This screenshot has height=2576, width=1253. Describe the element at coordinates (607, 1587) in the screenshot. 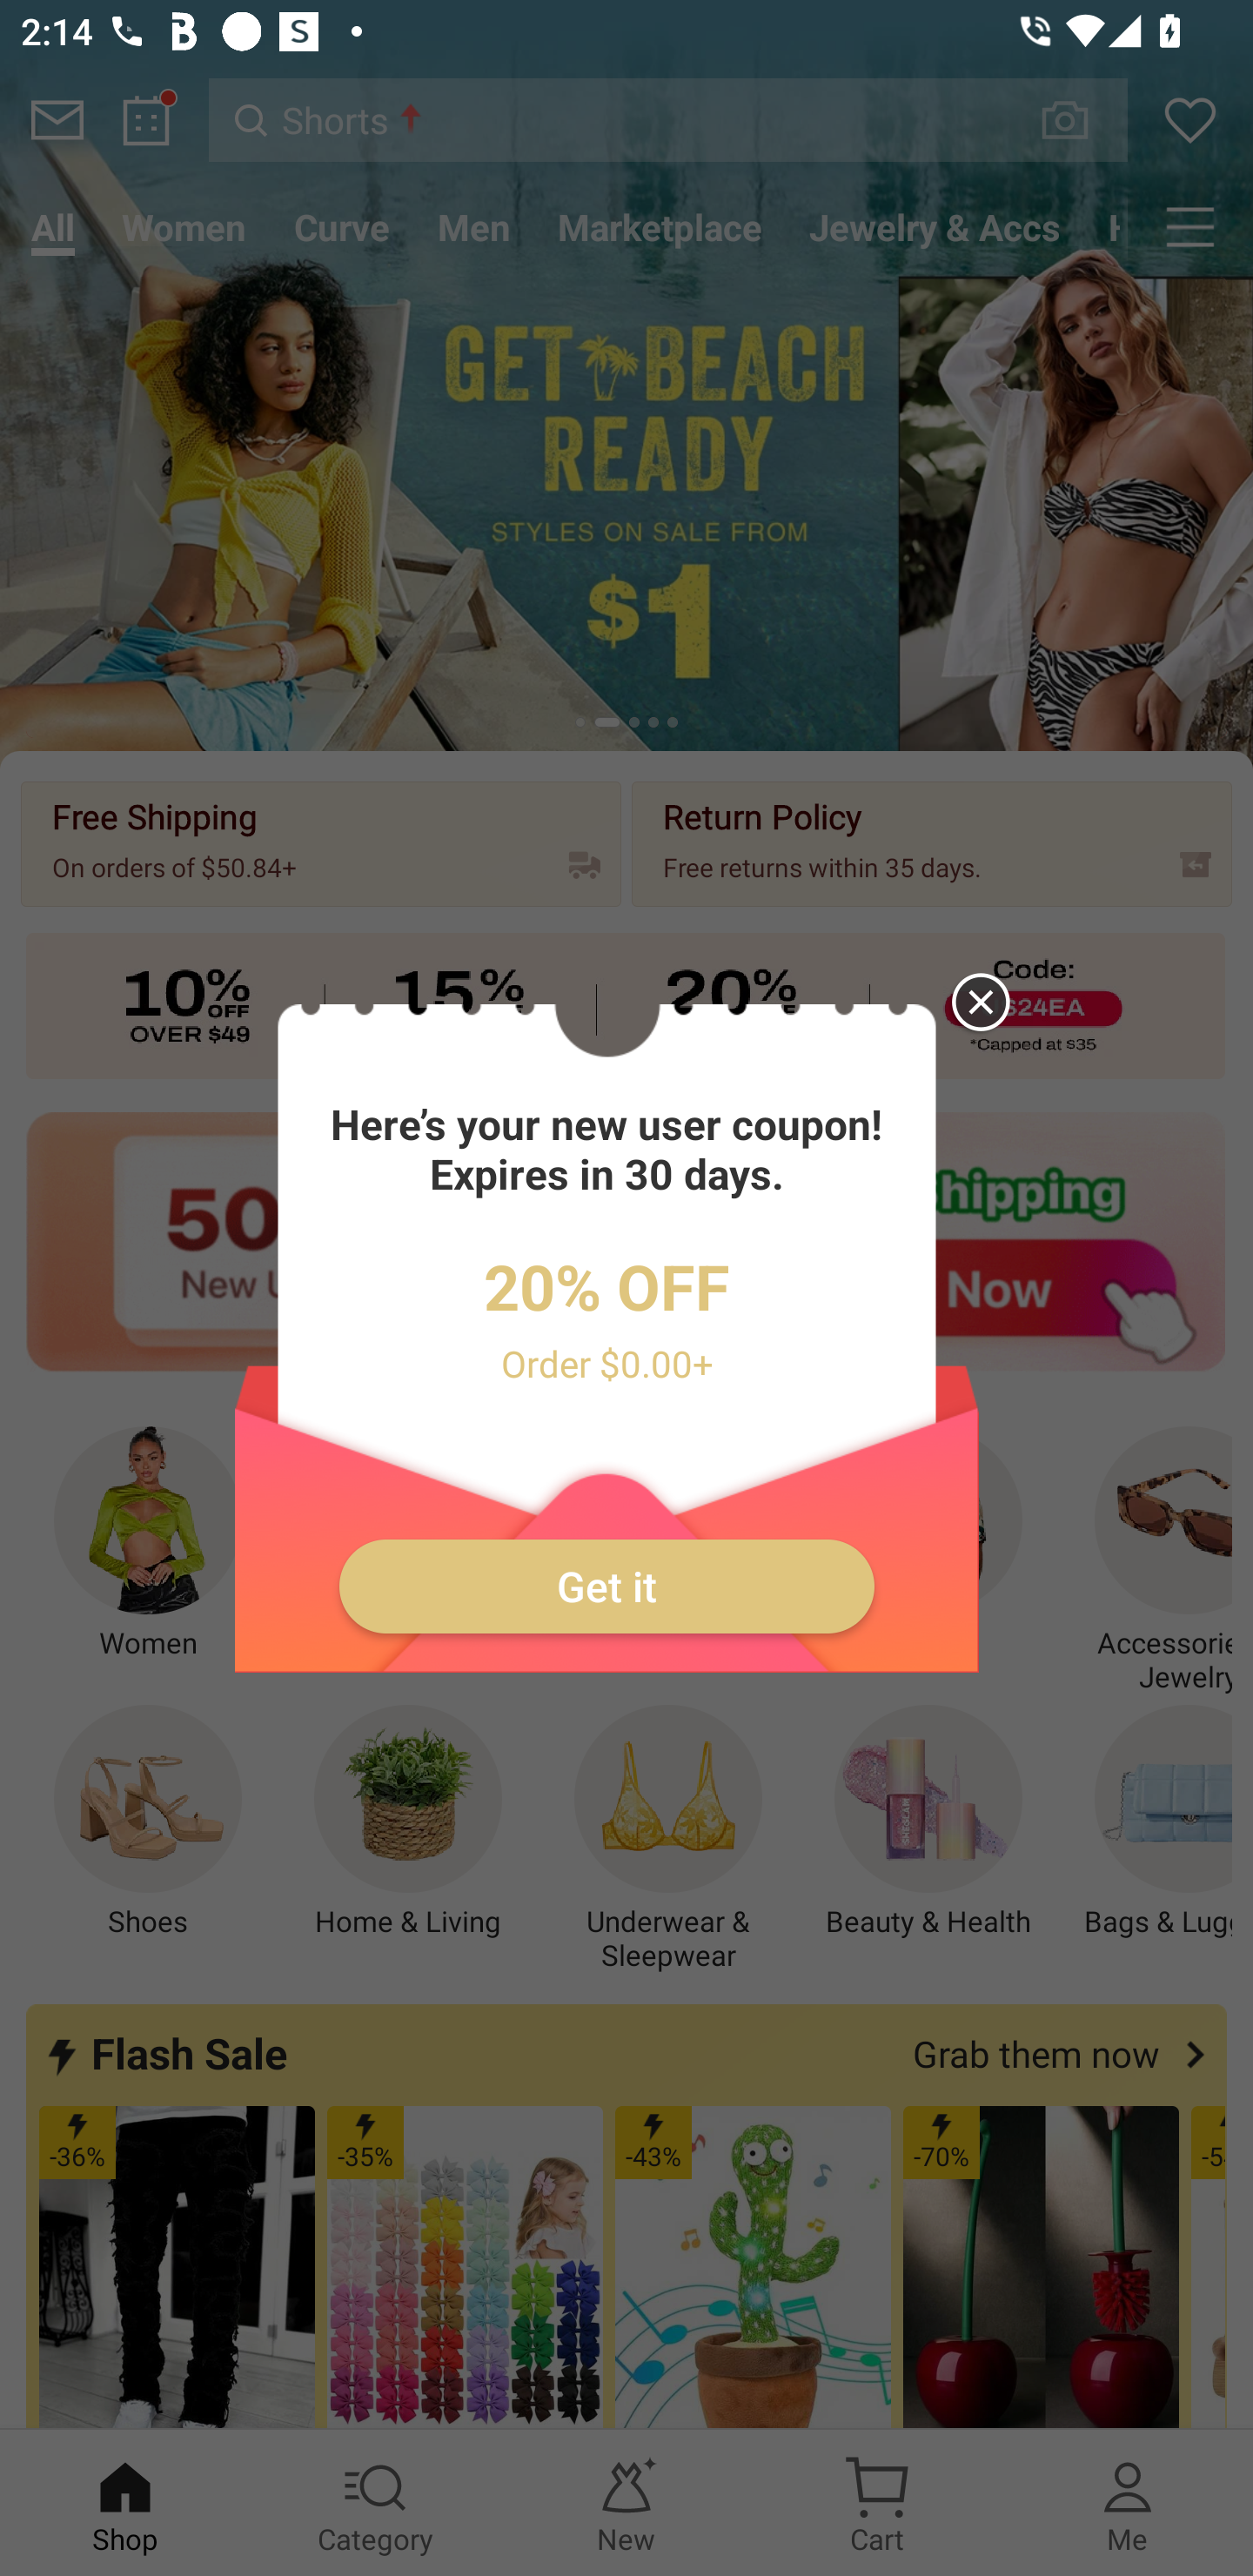

I see `Get it` at that location.